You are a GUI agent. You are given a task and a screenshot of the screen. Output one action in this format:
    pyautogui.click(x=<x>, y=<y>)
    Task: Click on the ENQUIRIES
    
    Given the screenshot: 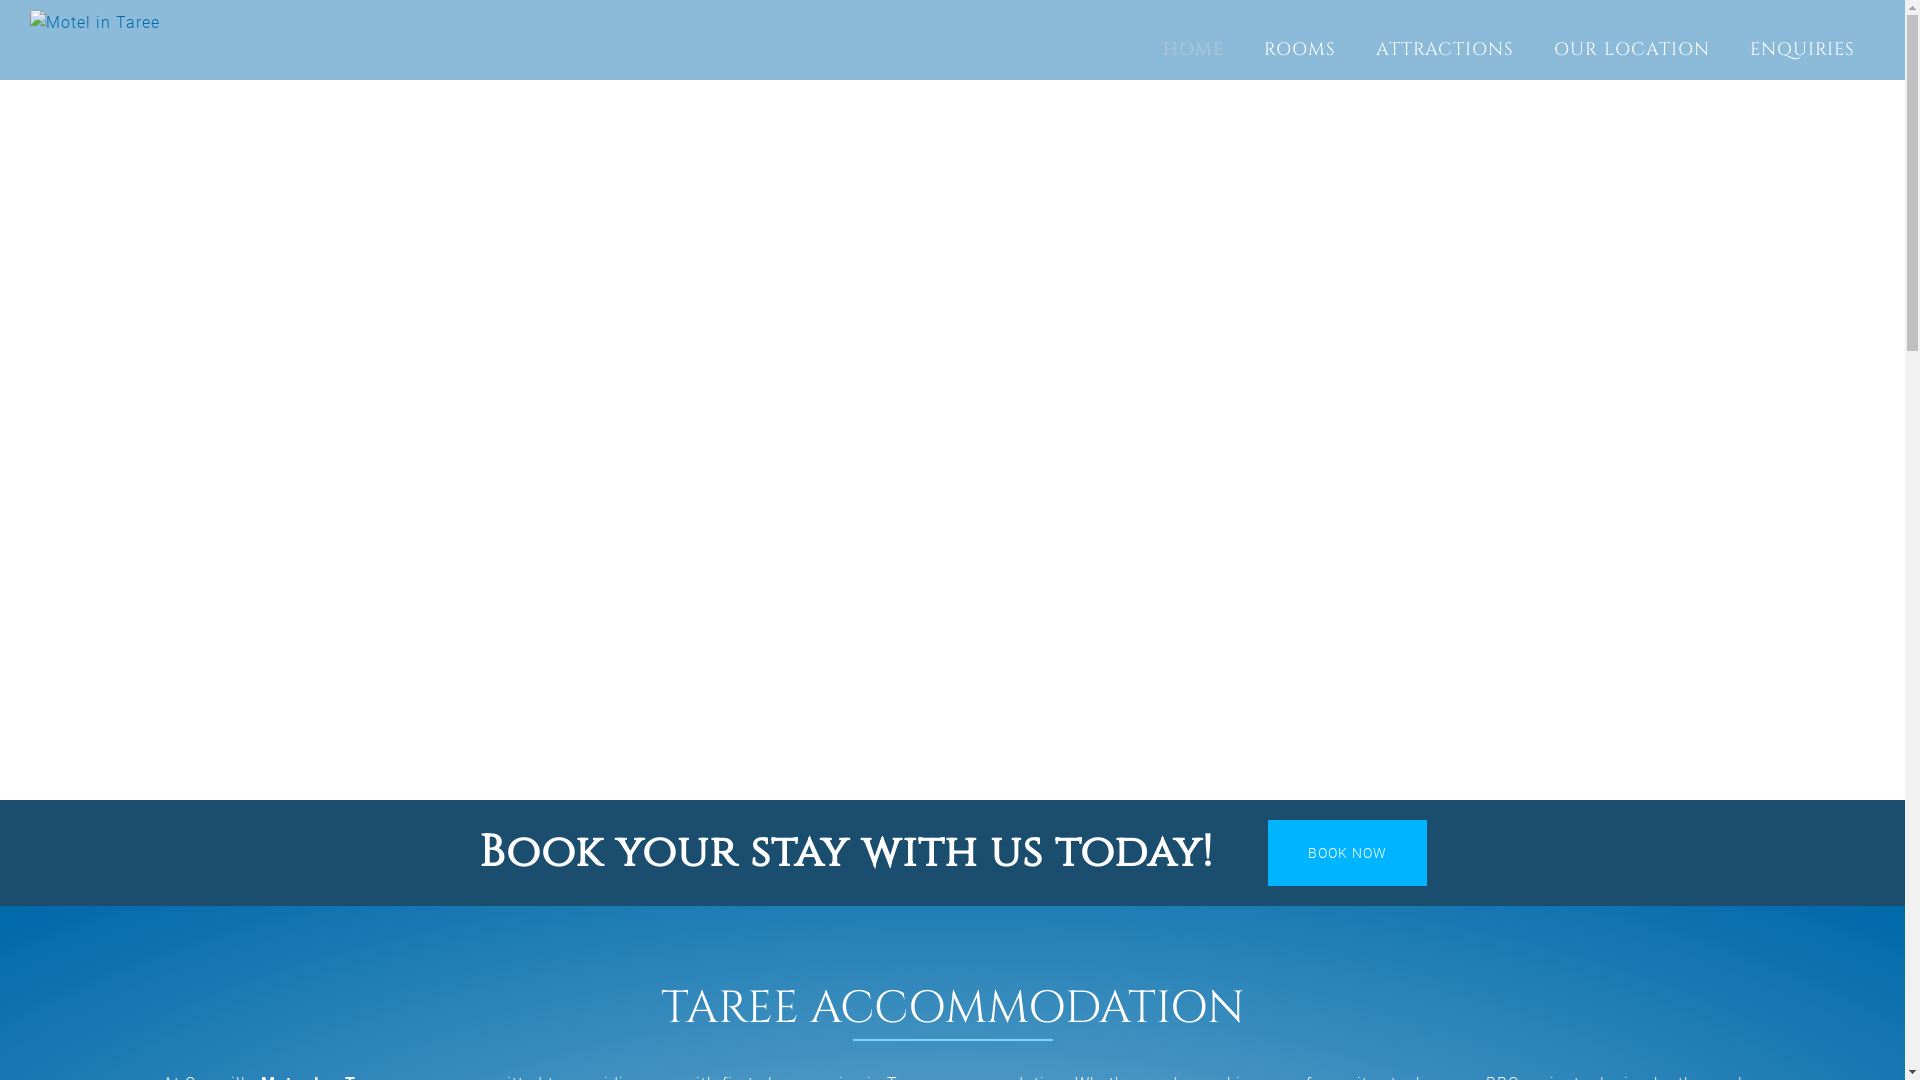 What is the action you would take?
    pyautogui.click(x=1802, y=50)
    